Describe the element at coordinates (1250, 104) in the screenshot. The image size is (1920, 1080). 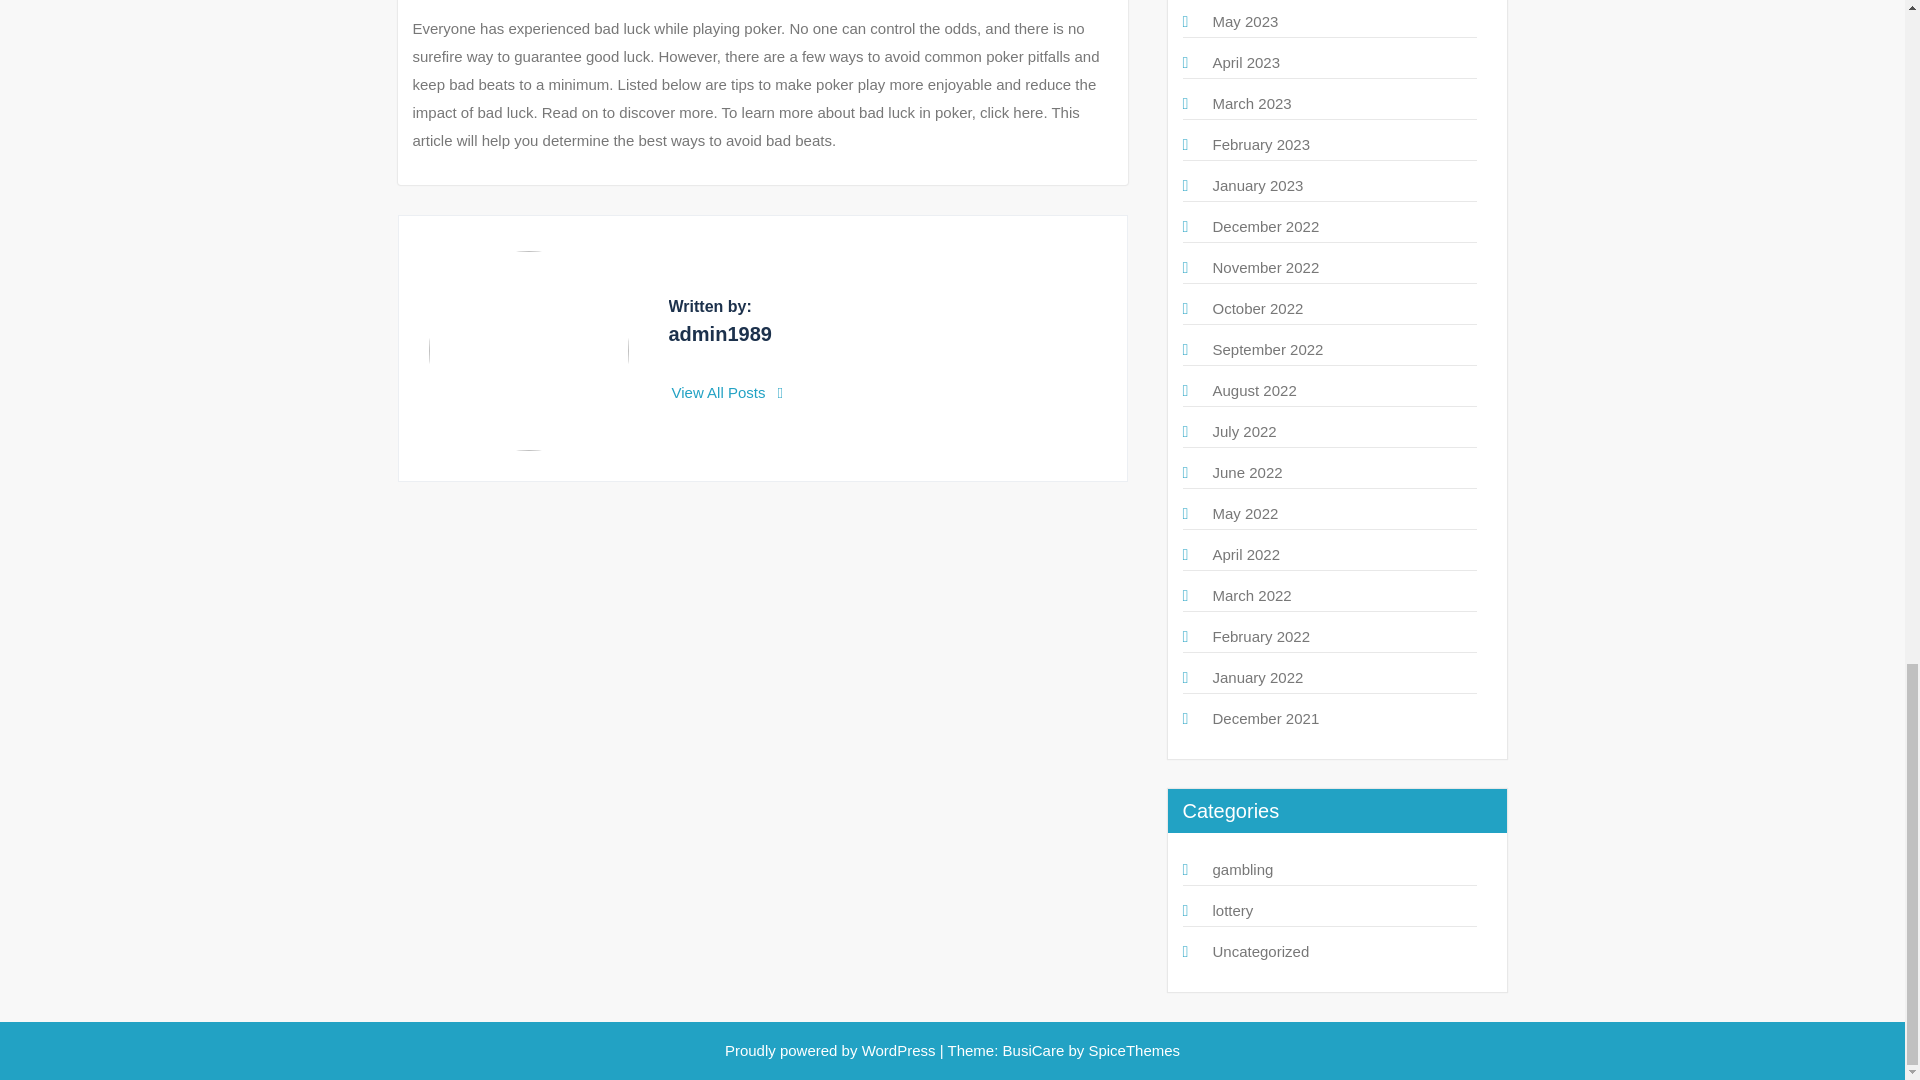
I see `March 2023` at that location.